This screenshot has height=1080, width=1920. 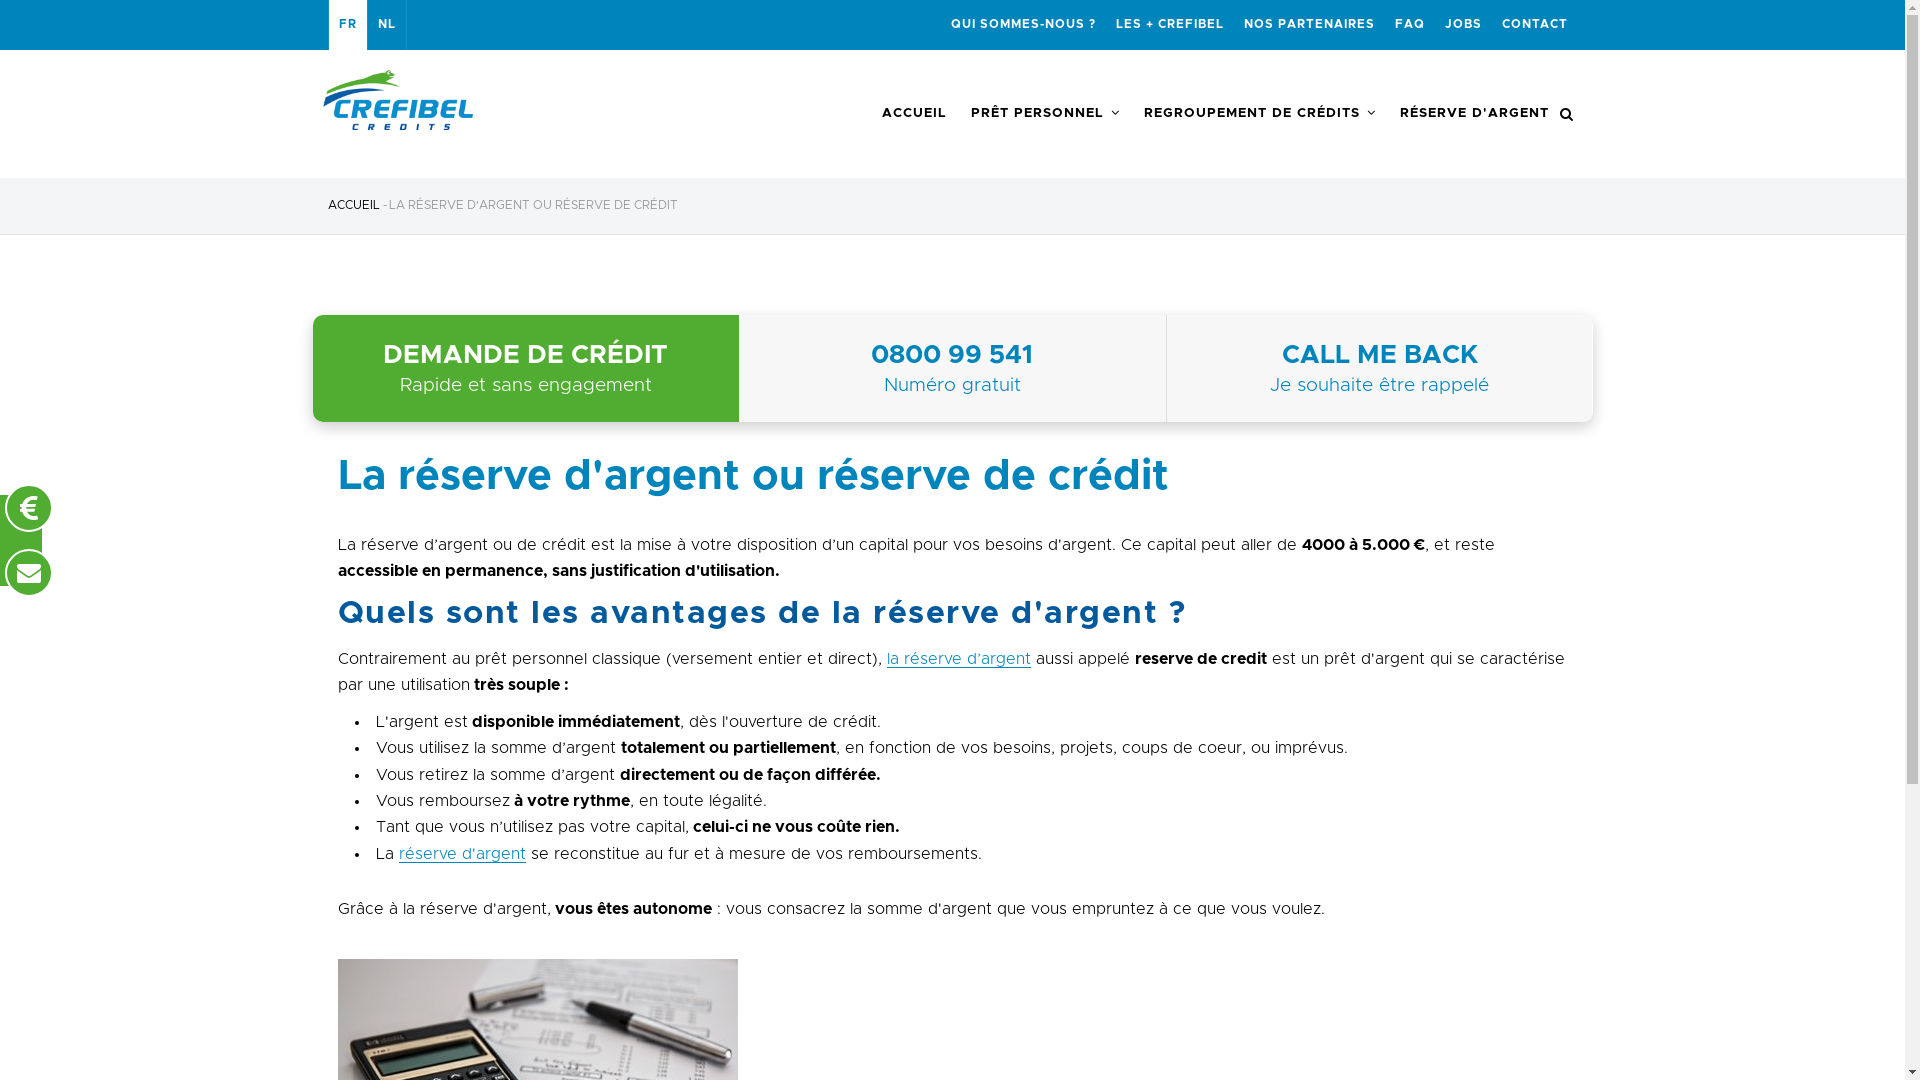 I want to click on FAQ, so click(x=1409, y=25).